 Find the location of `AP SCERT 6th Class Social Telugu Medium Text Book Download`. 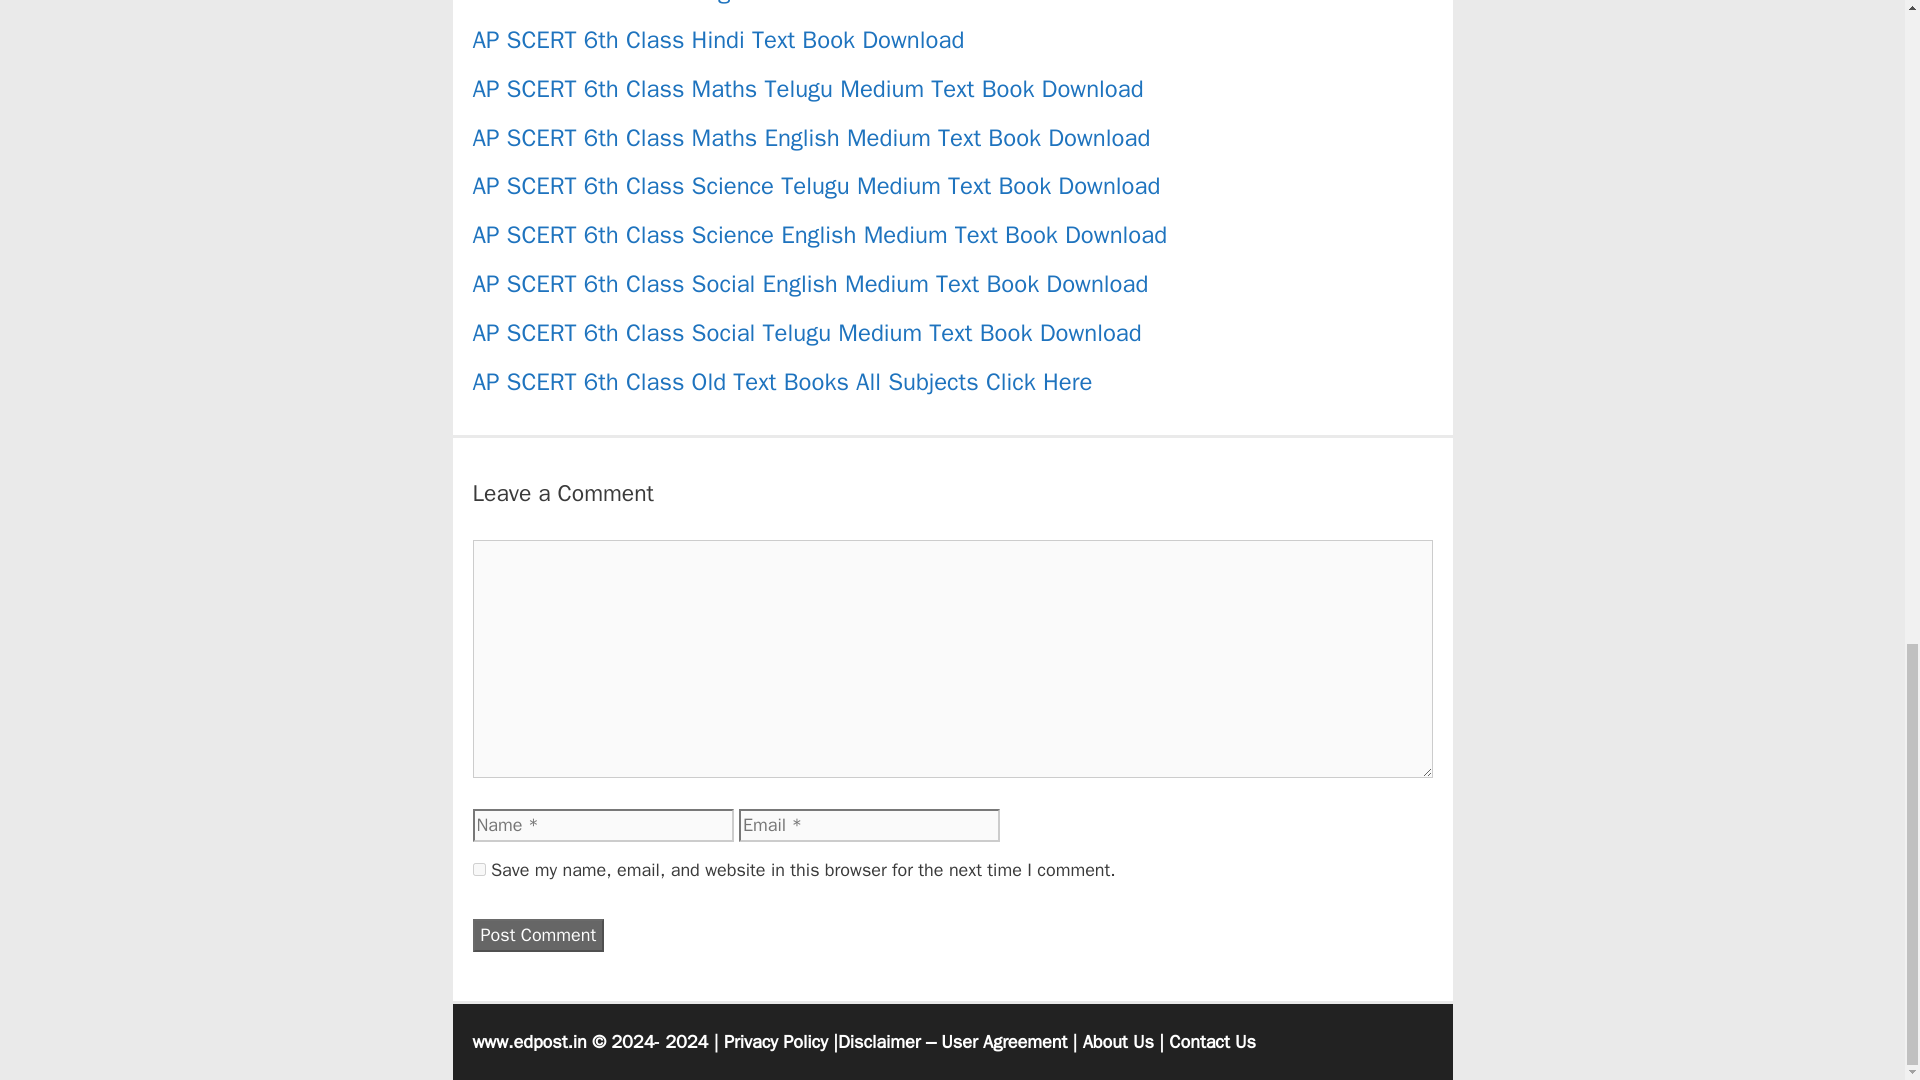

AP SCERT 6th Class Social Telugu Medium Text Book Download is located at coordinates (806, 332).